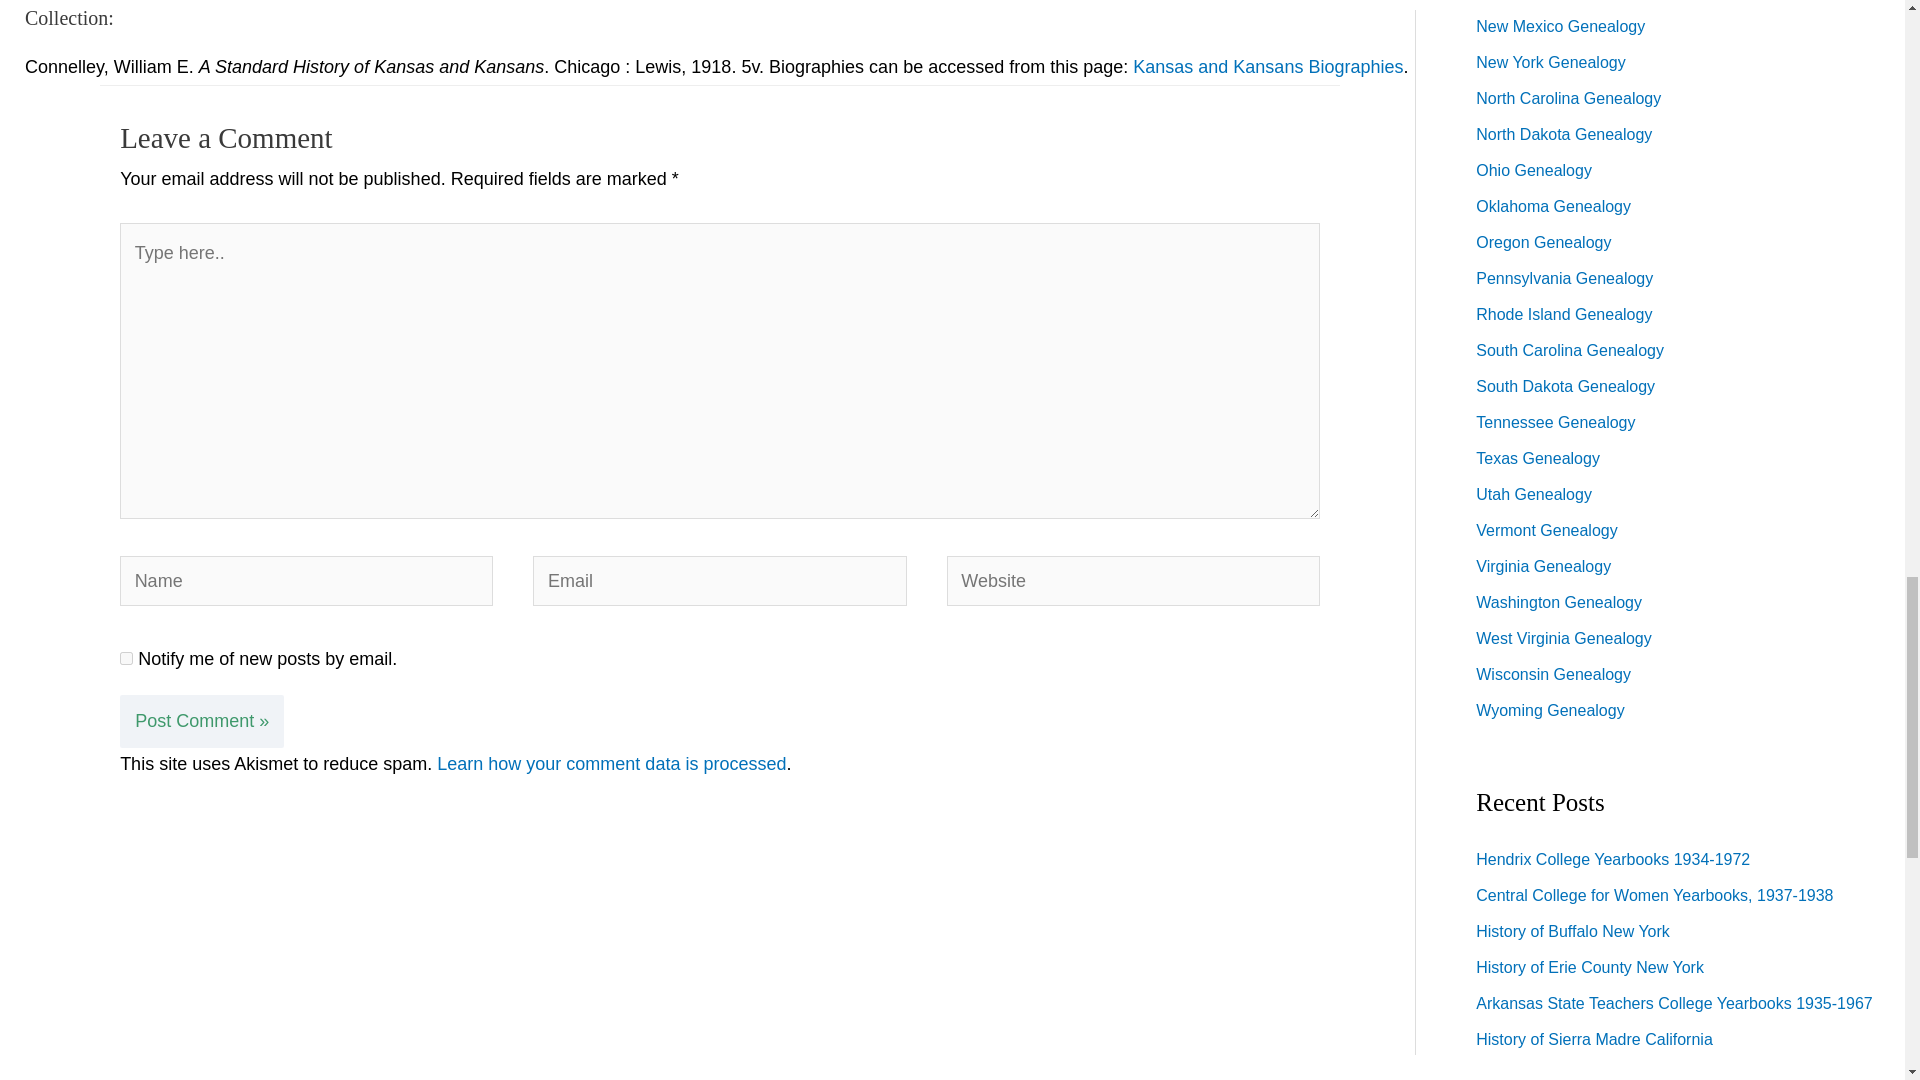 The height and width of the screenshot is (1080, 1920). Describe the element at coordinates (126, 658) in the screenshot. I see `subscribe` at that location.